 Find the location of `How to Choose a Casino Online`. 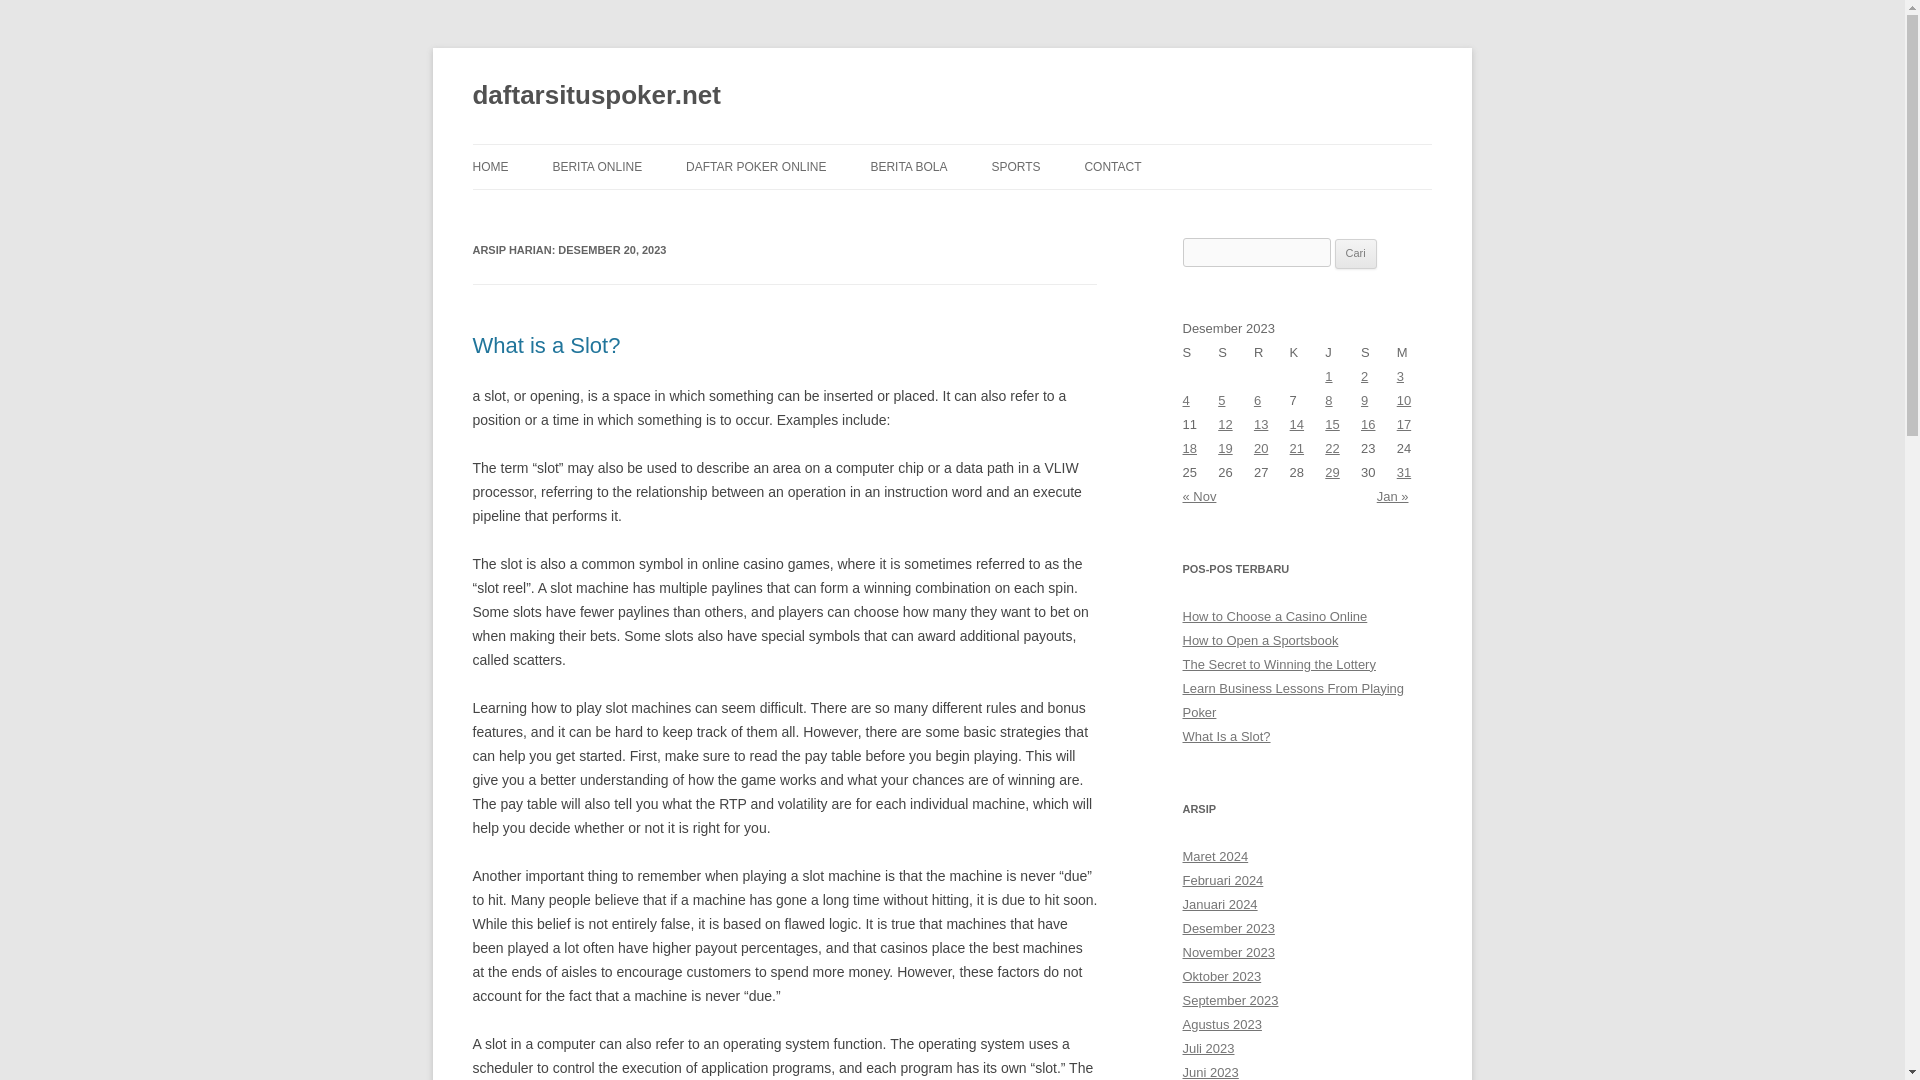

How to Choose a Casino Online is located at coordinates (1274, 616).